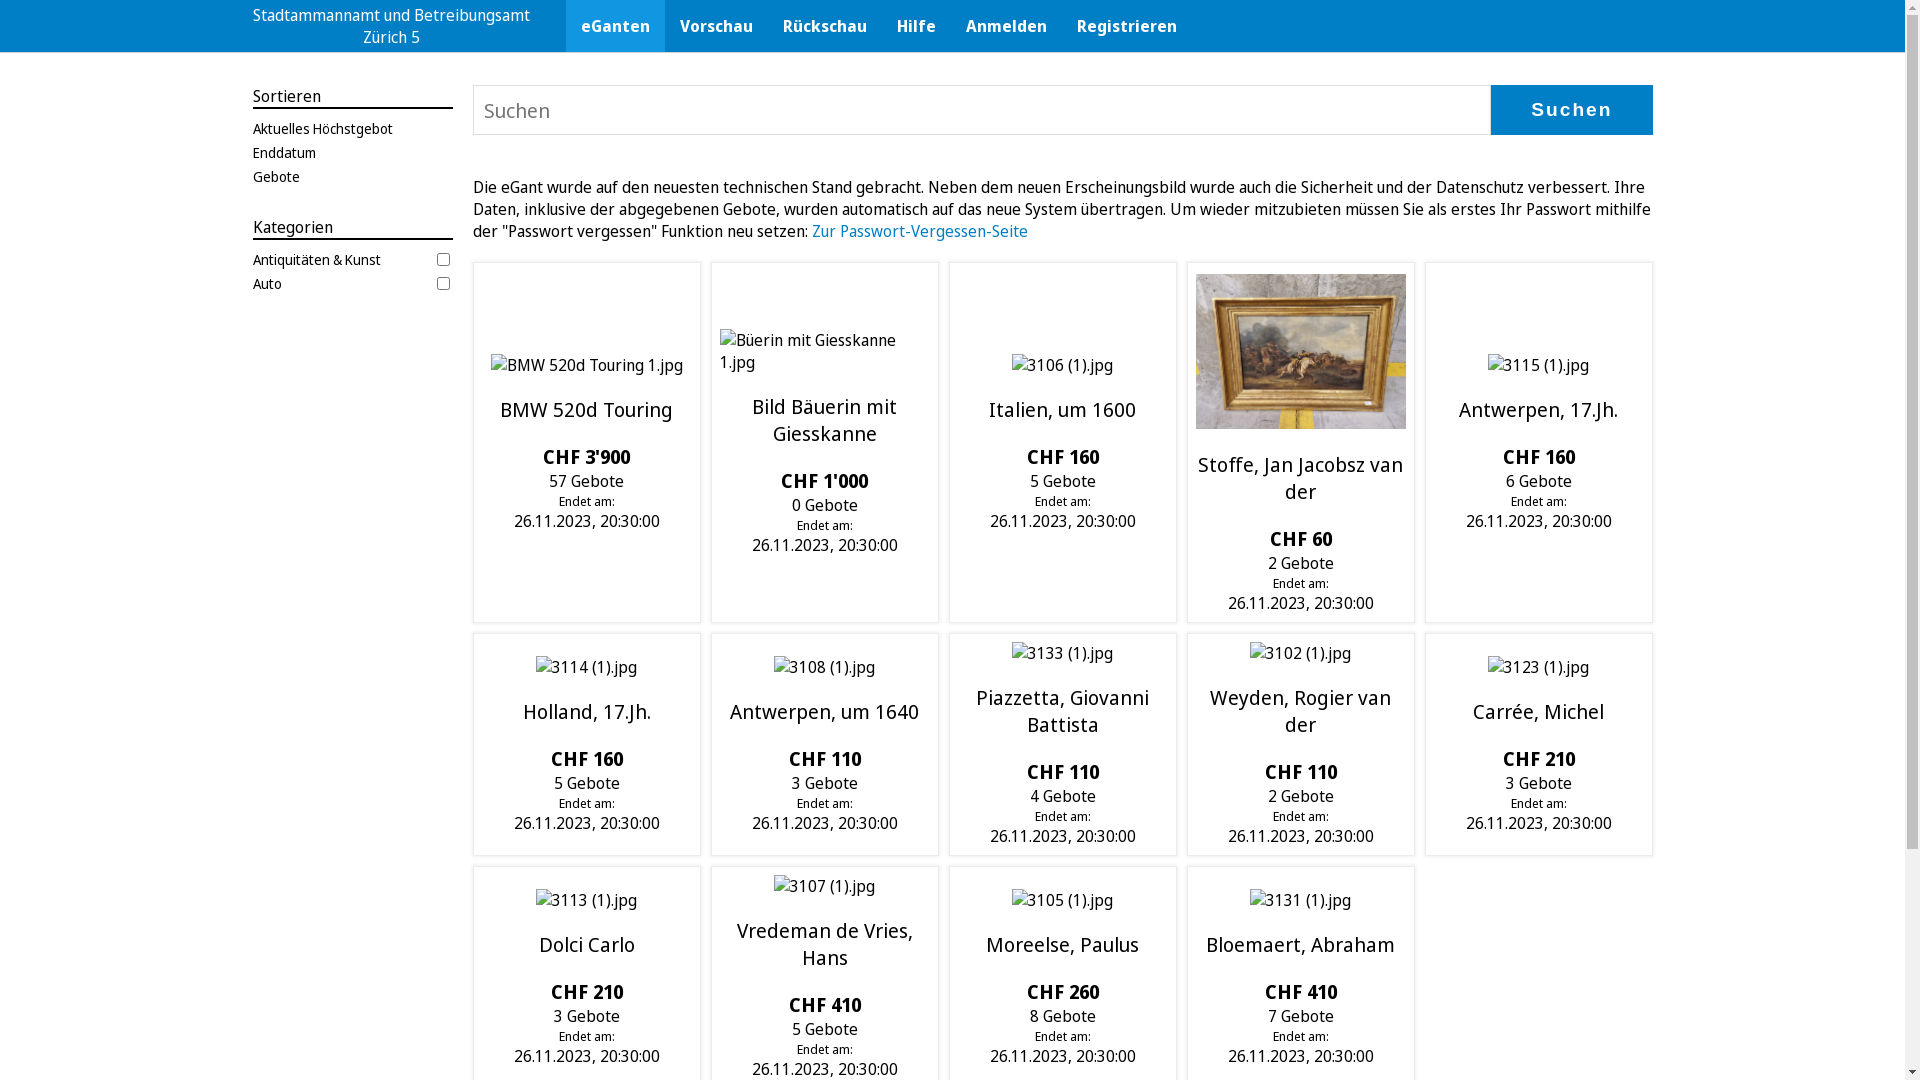  Describe the element at coordinates (1006, 26) in the screenshot. I see `Anmelden` at that location.